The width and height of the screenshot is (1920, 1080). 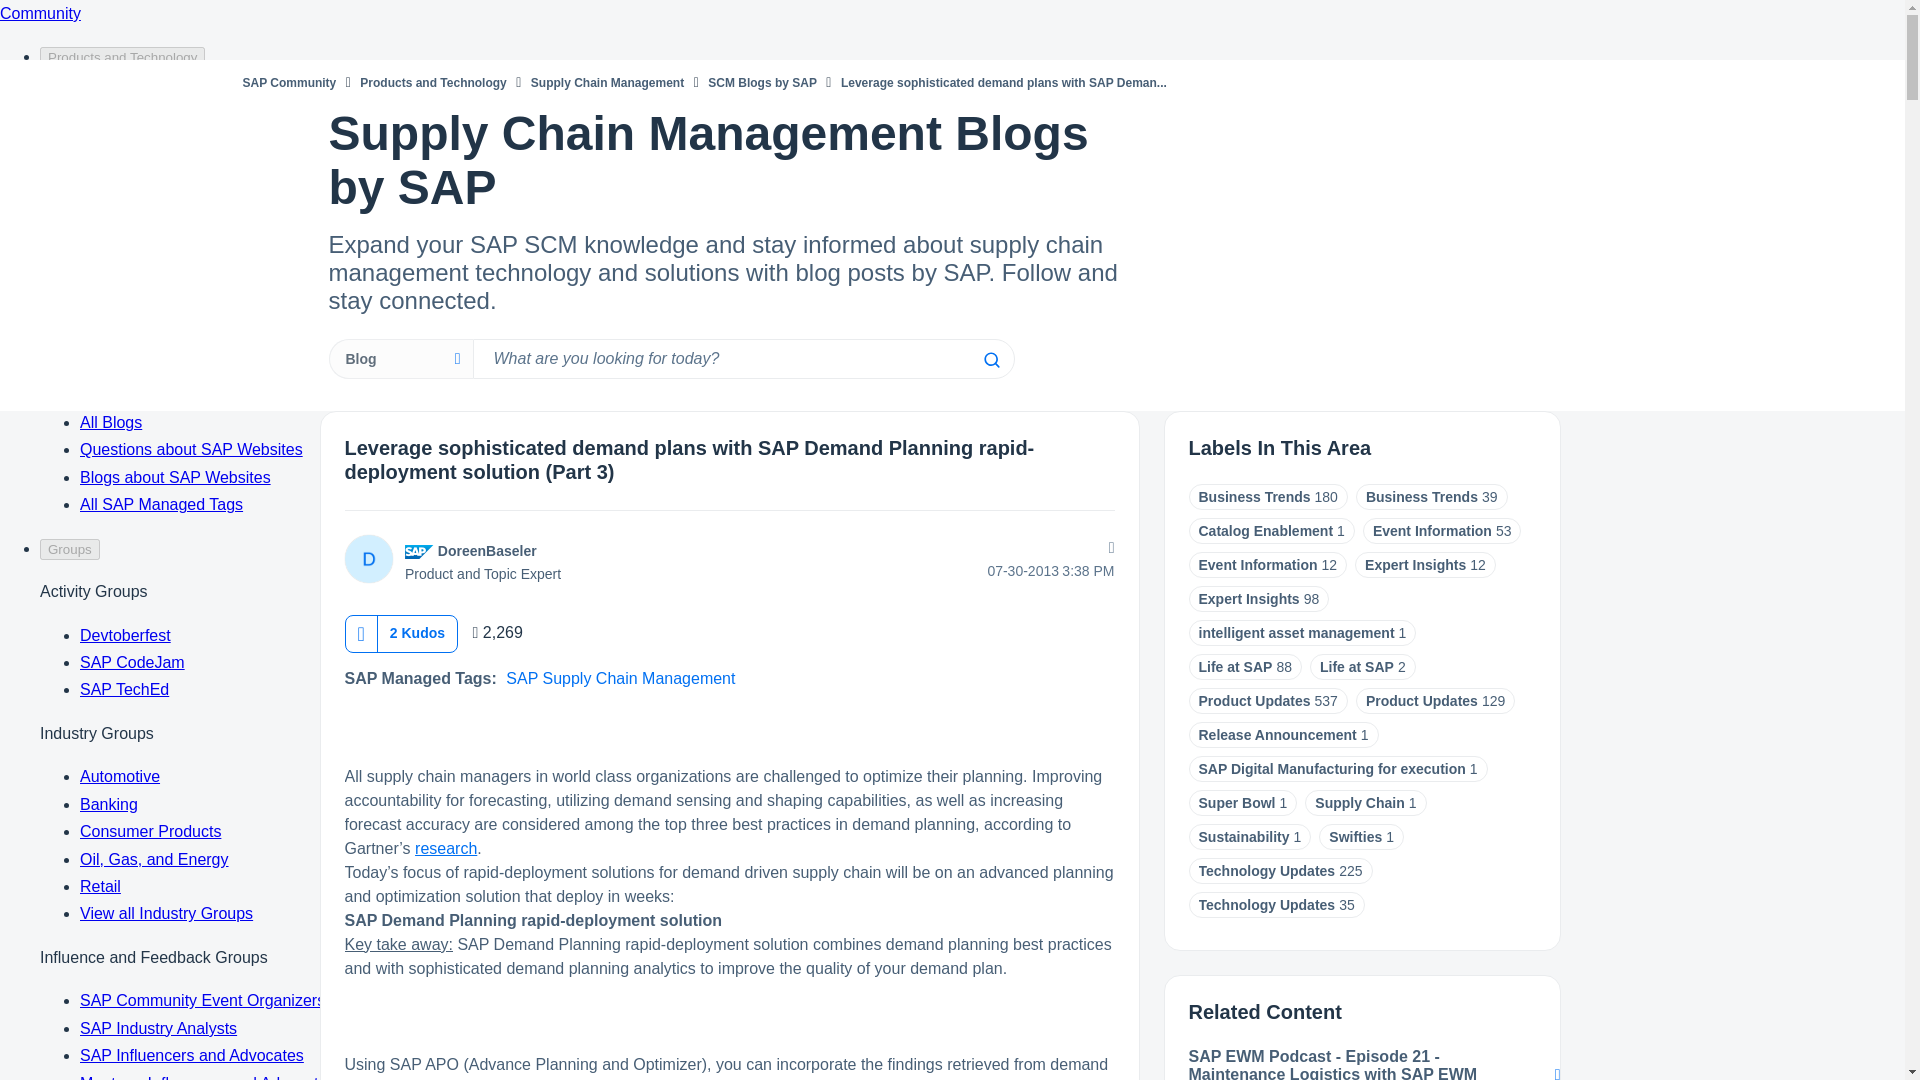 What do you see at coordinates (417, 632) in the screenshot?
I see `Click here to see who gave kudos to this post.` at bounding box center [417, 632].